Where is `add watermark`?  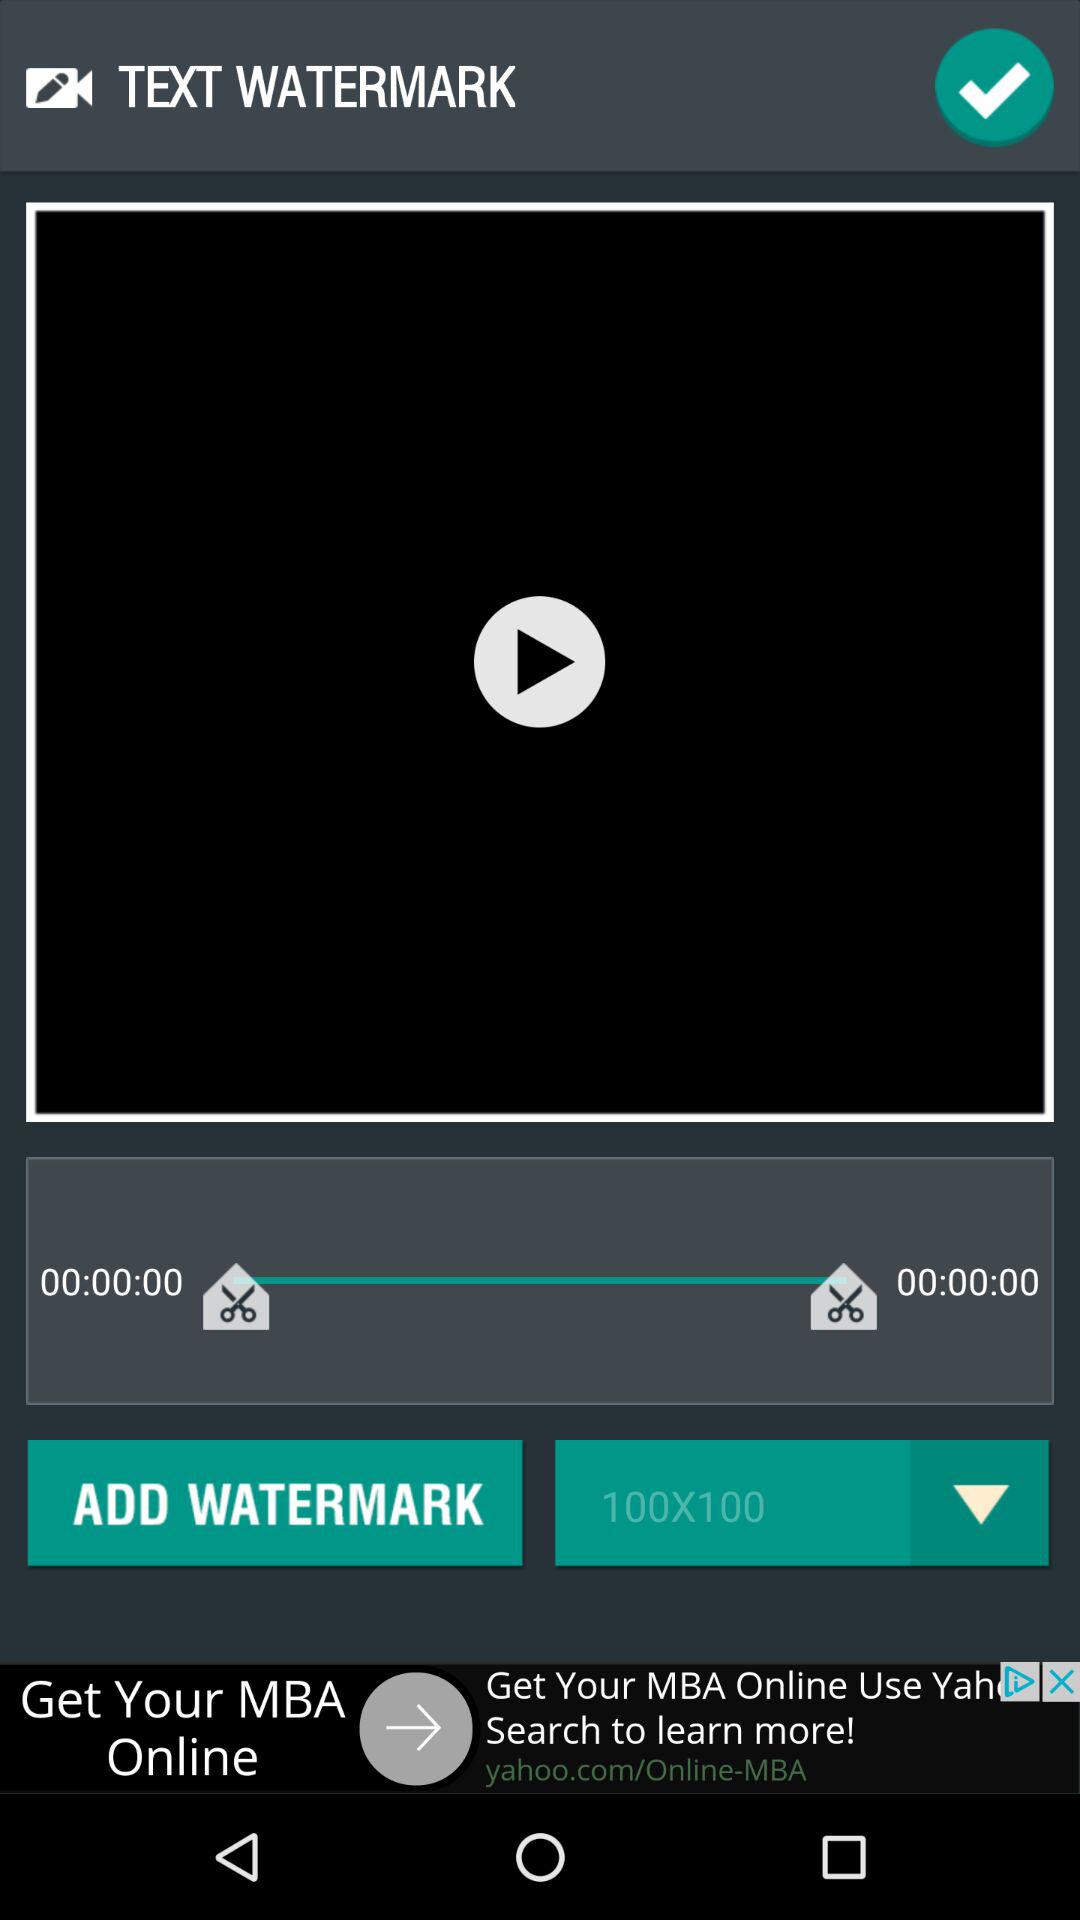
add watermark is located at coordinates (276, 1506).